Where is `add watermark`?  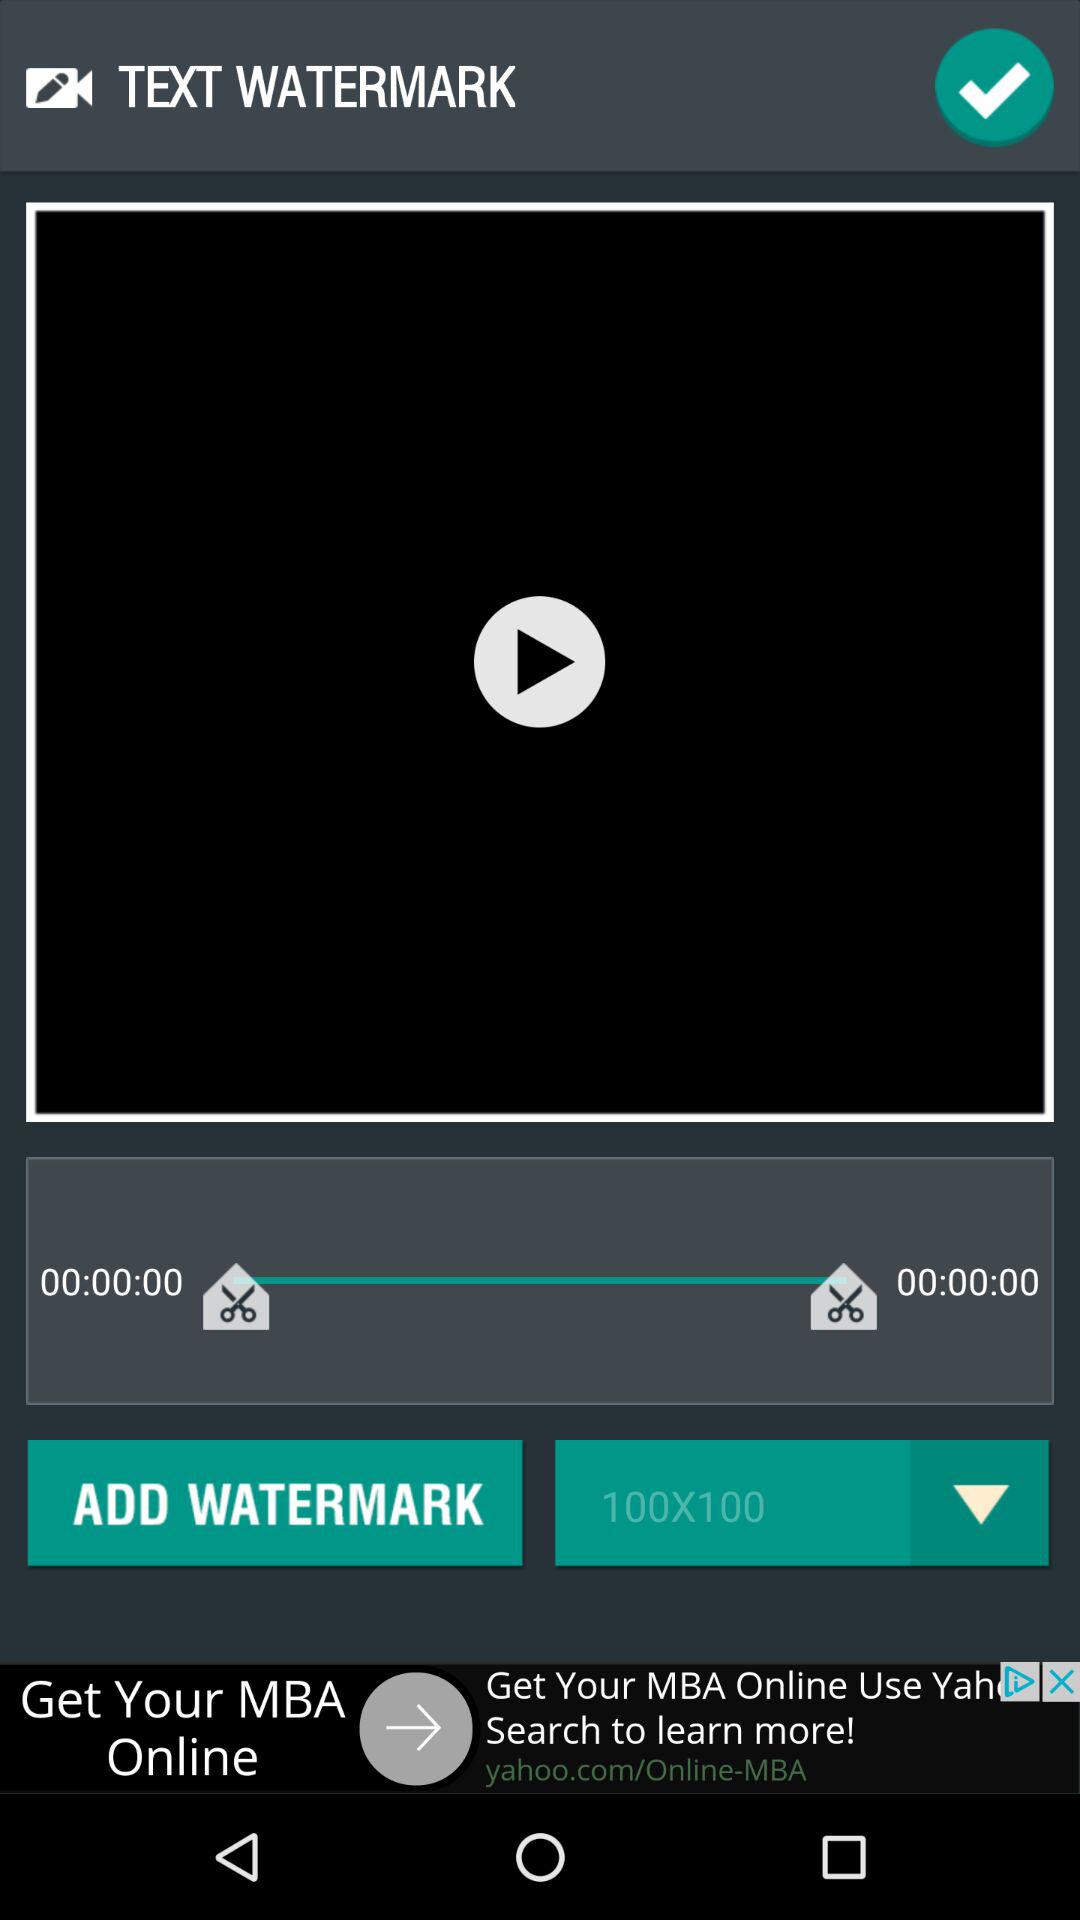
add watermark is located at coordinates (276, 1506).